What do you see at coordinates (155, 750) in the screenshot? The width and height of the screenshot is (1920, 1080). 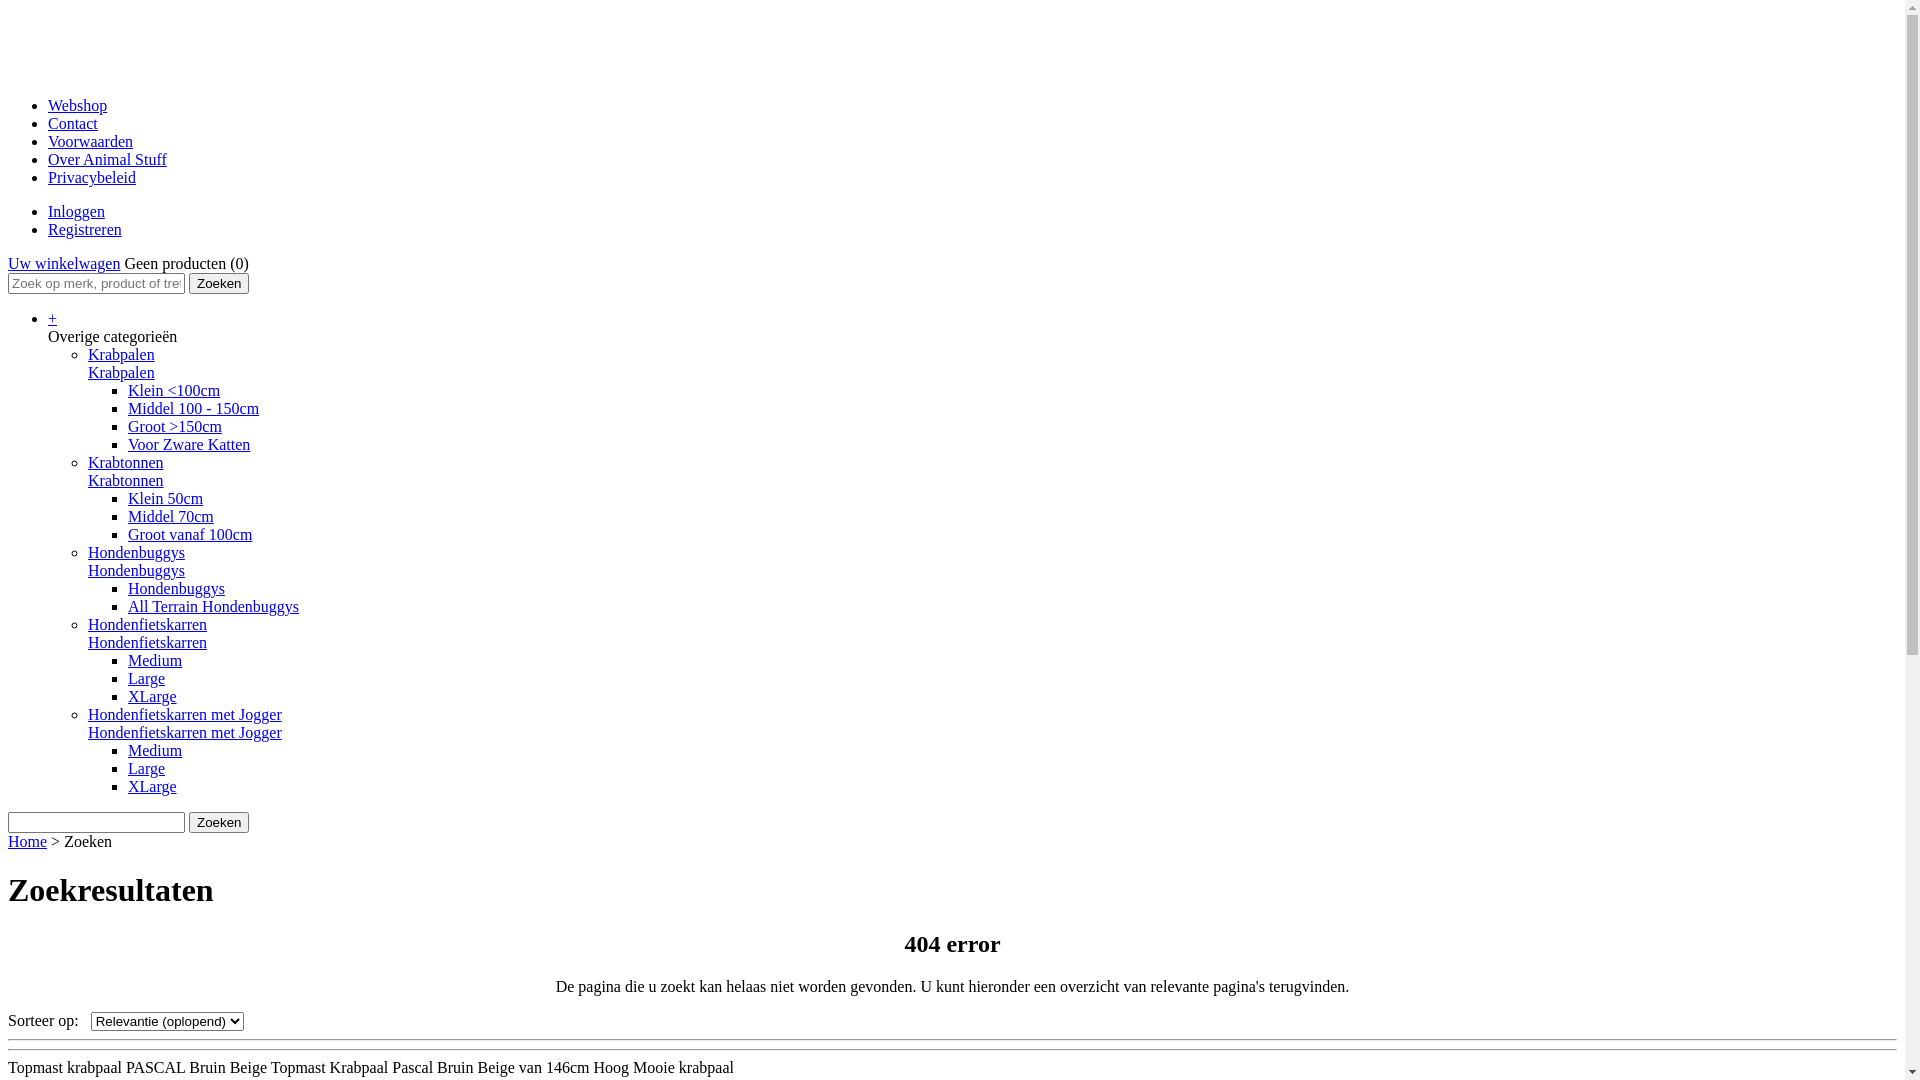 I see `Medium` at bounding box center [155, 750].